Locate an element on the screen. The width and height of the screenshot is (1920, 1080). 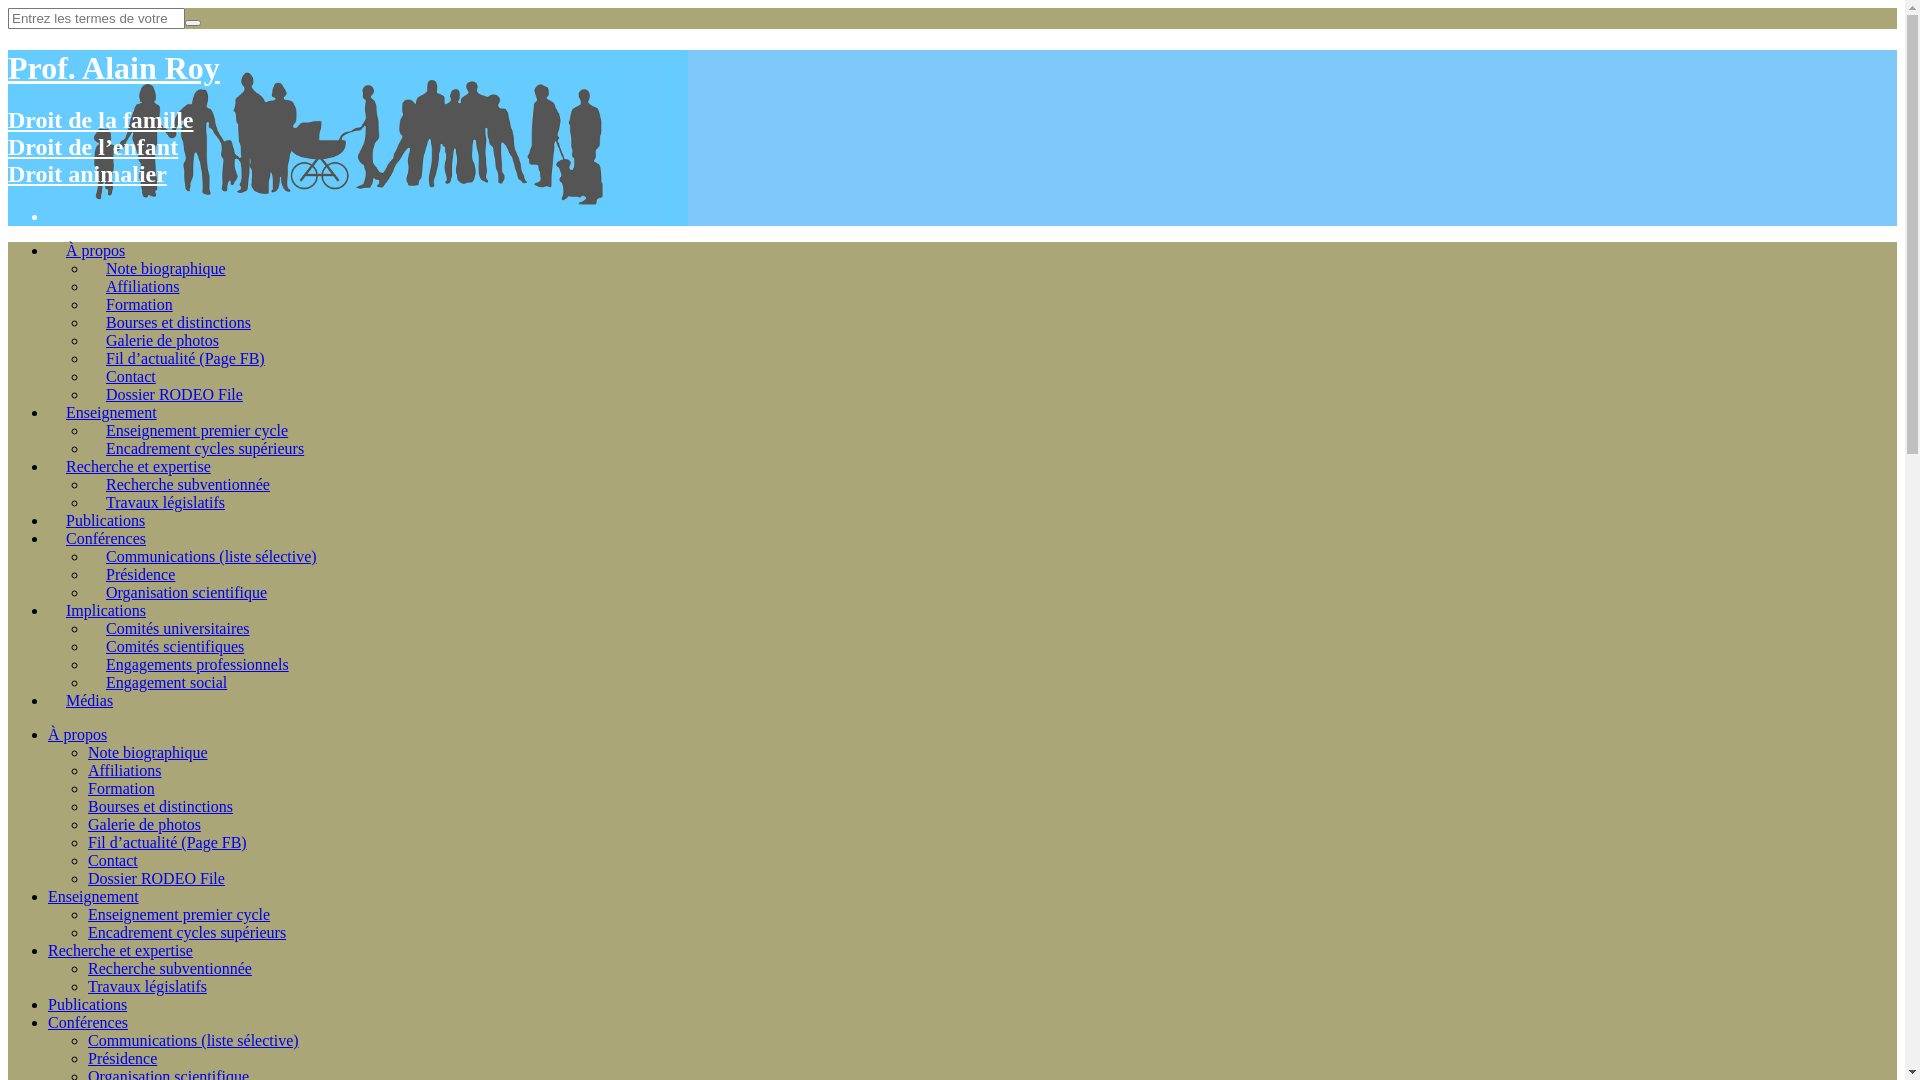
Contact is located at coordinates (113, 860).